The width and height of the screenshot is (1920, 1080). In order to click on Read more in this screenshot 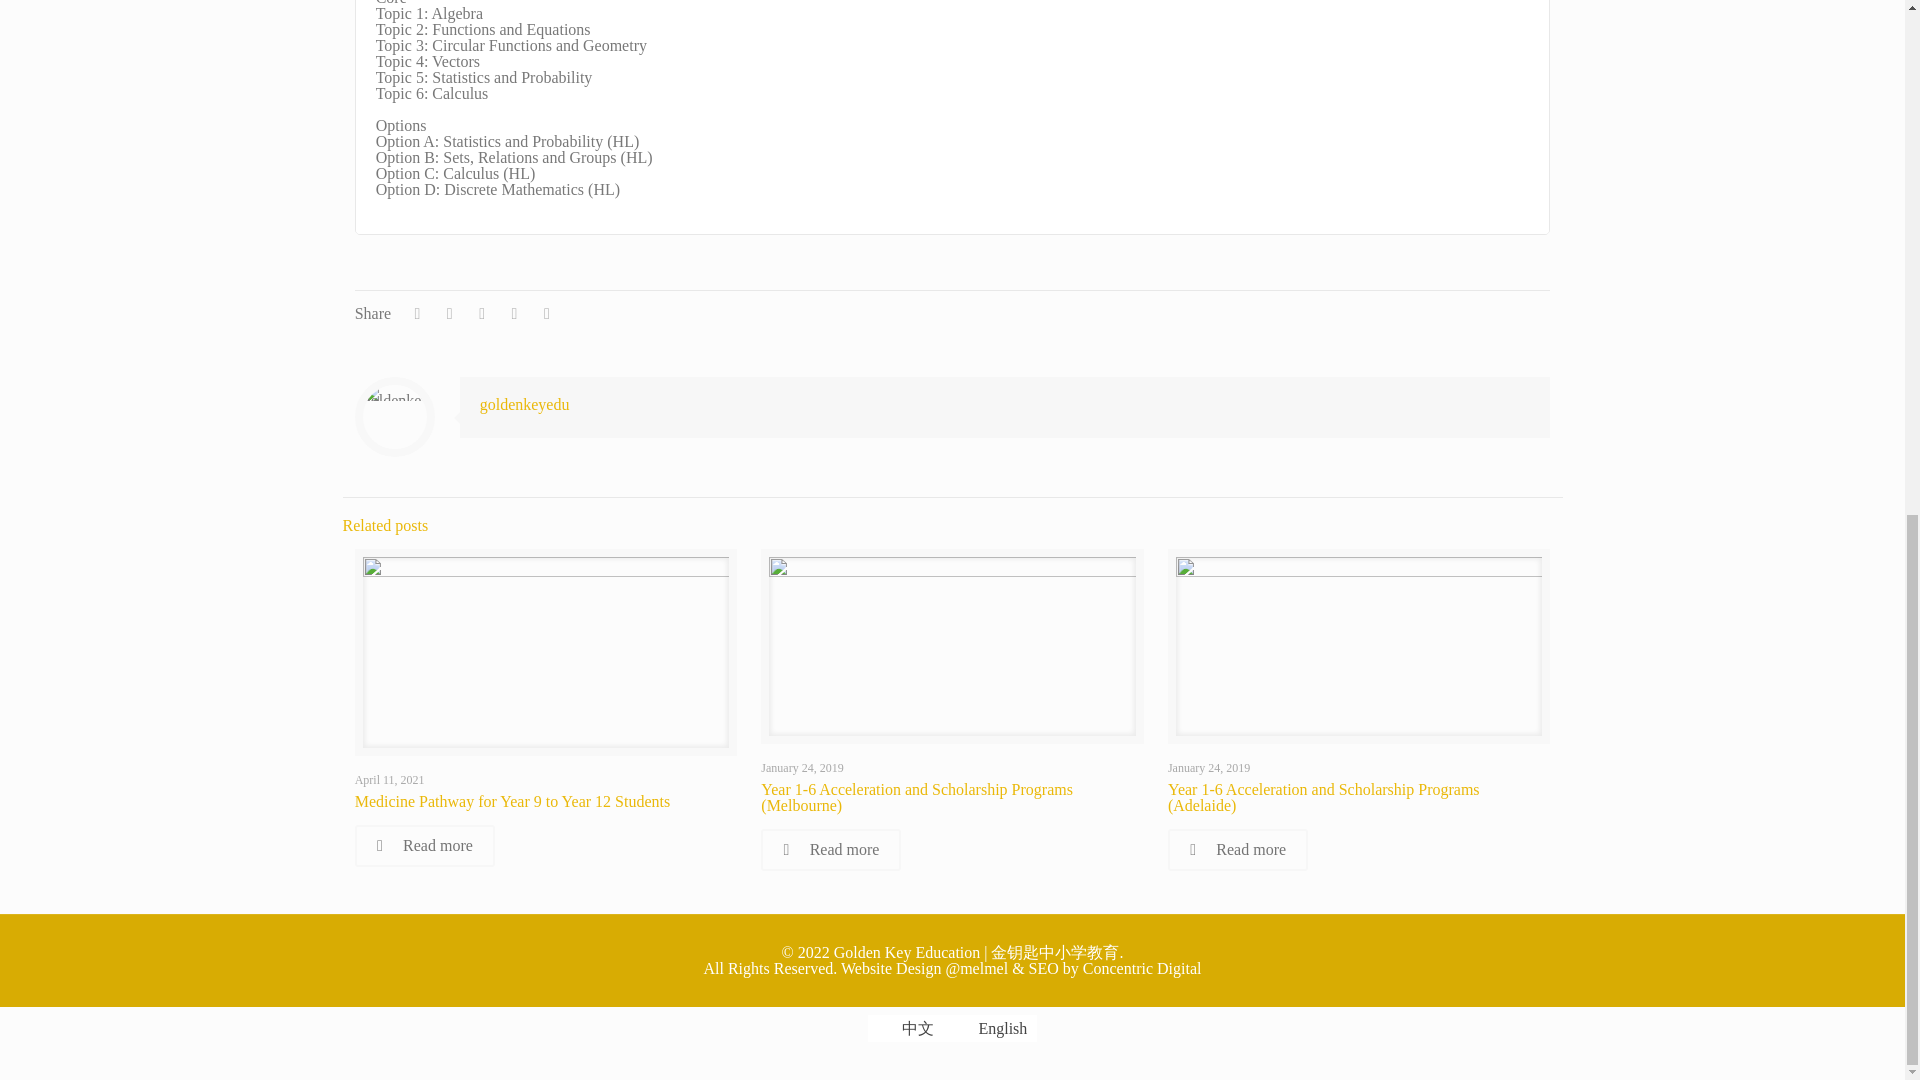, I will do `click(425, 846)`.